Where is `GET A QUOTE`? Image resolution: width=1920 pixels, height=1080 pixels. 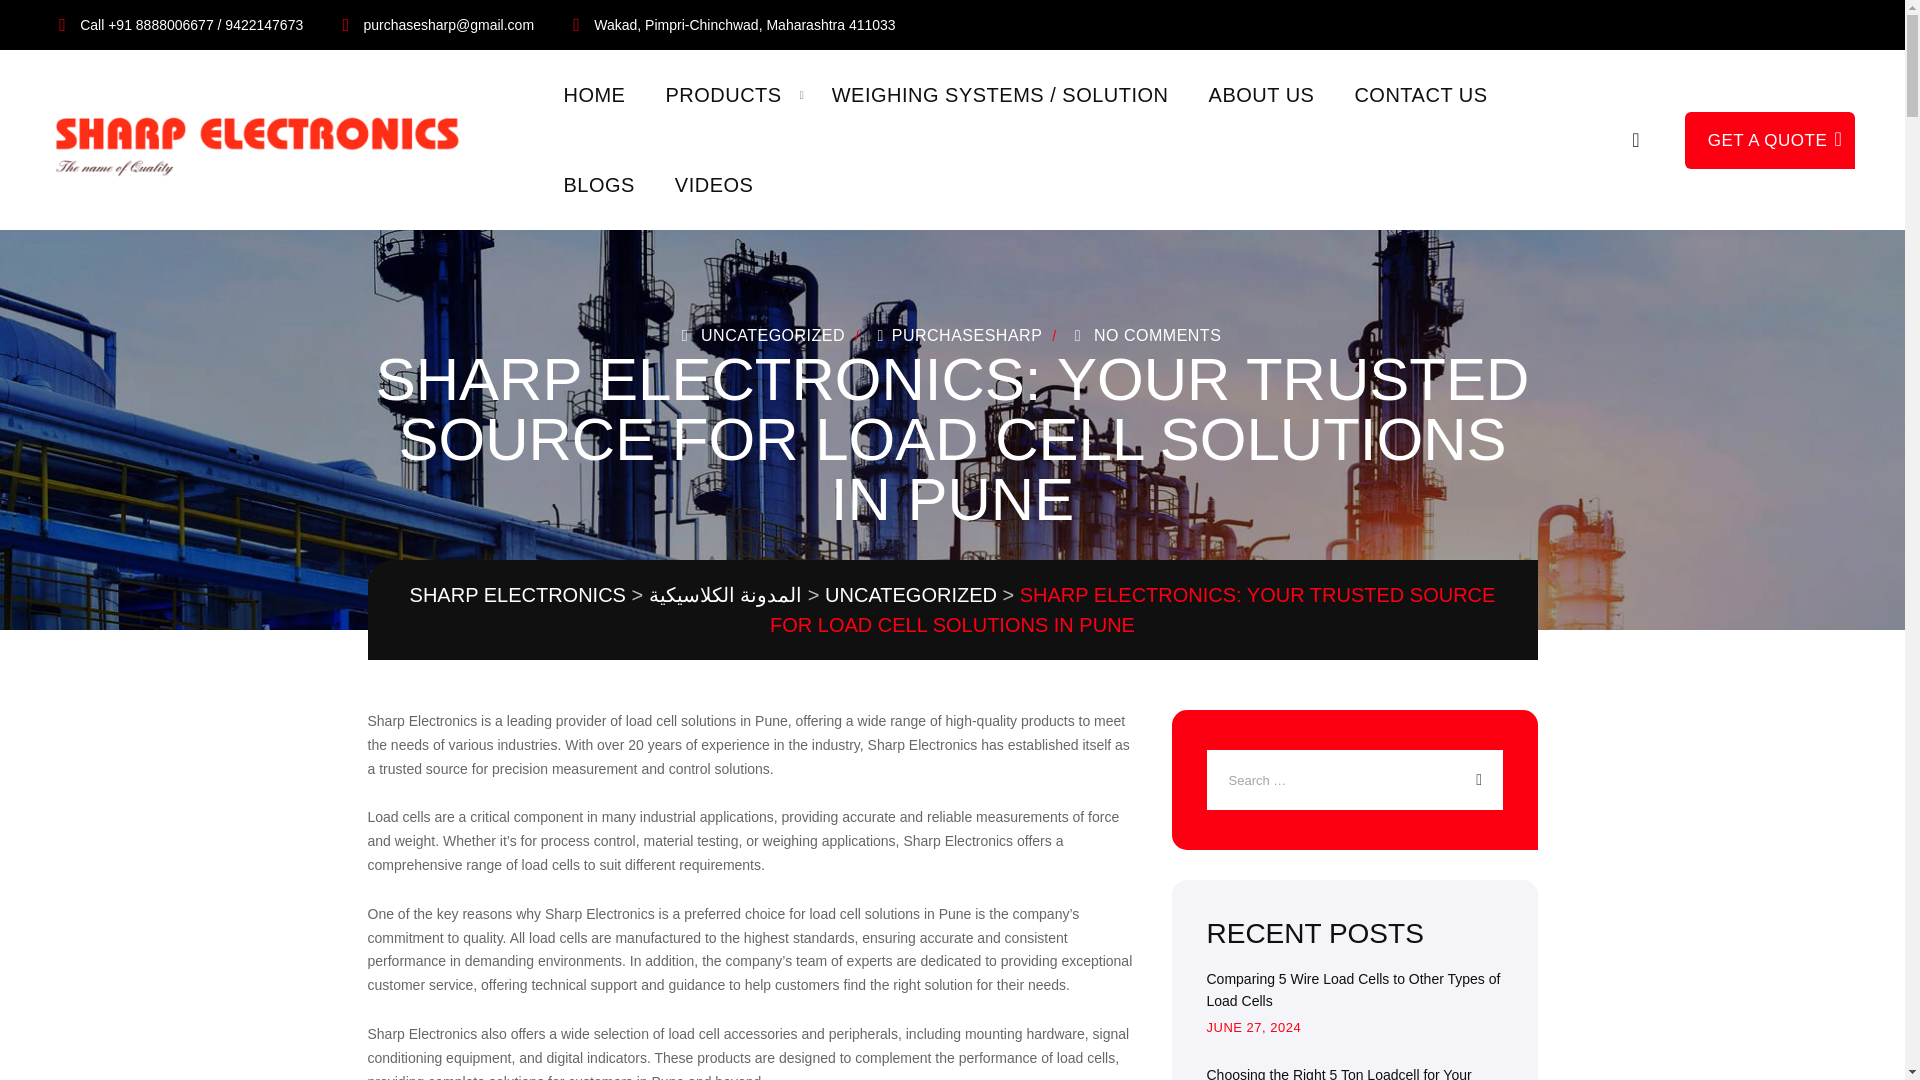
GET A QUOTE is located at coordinates (1770, 140).